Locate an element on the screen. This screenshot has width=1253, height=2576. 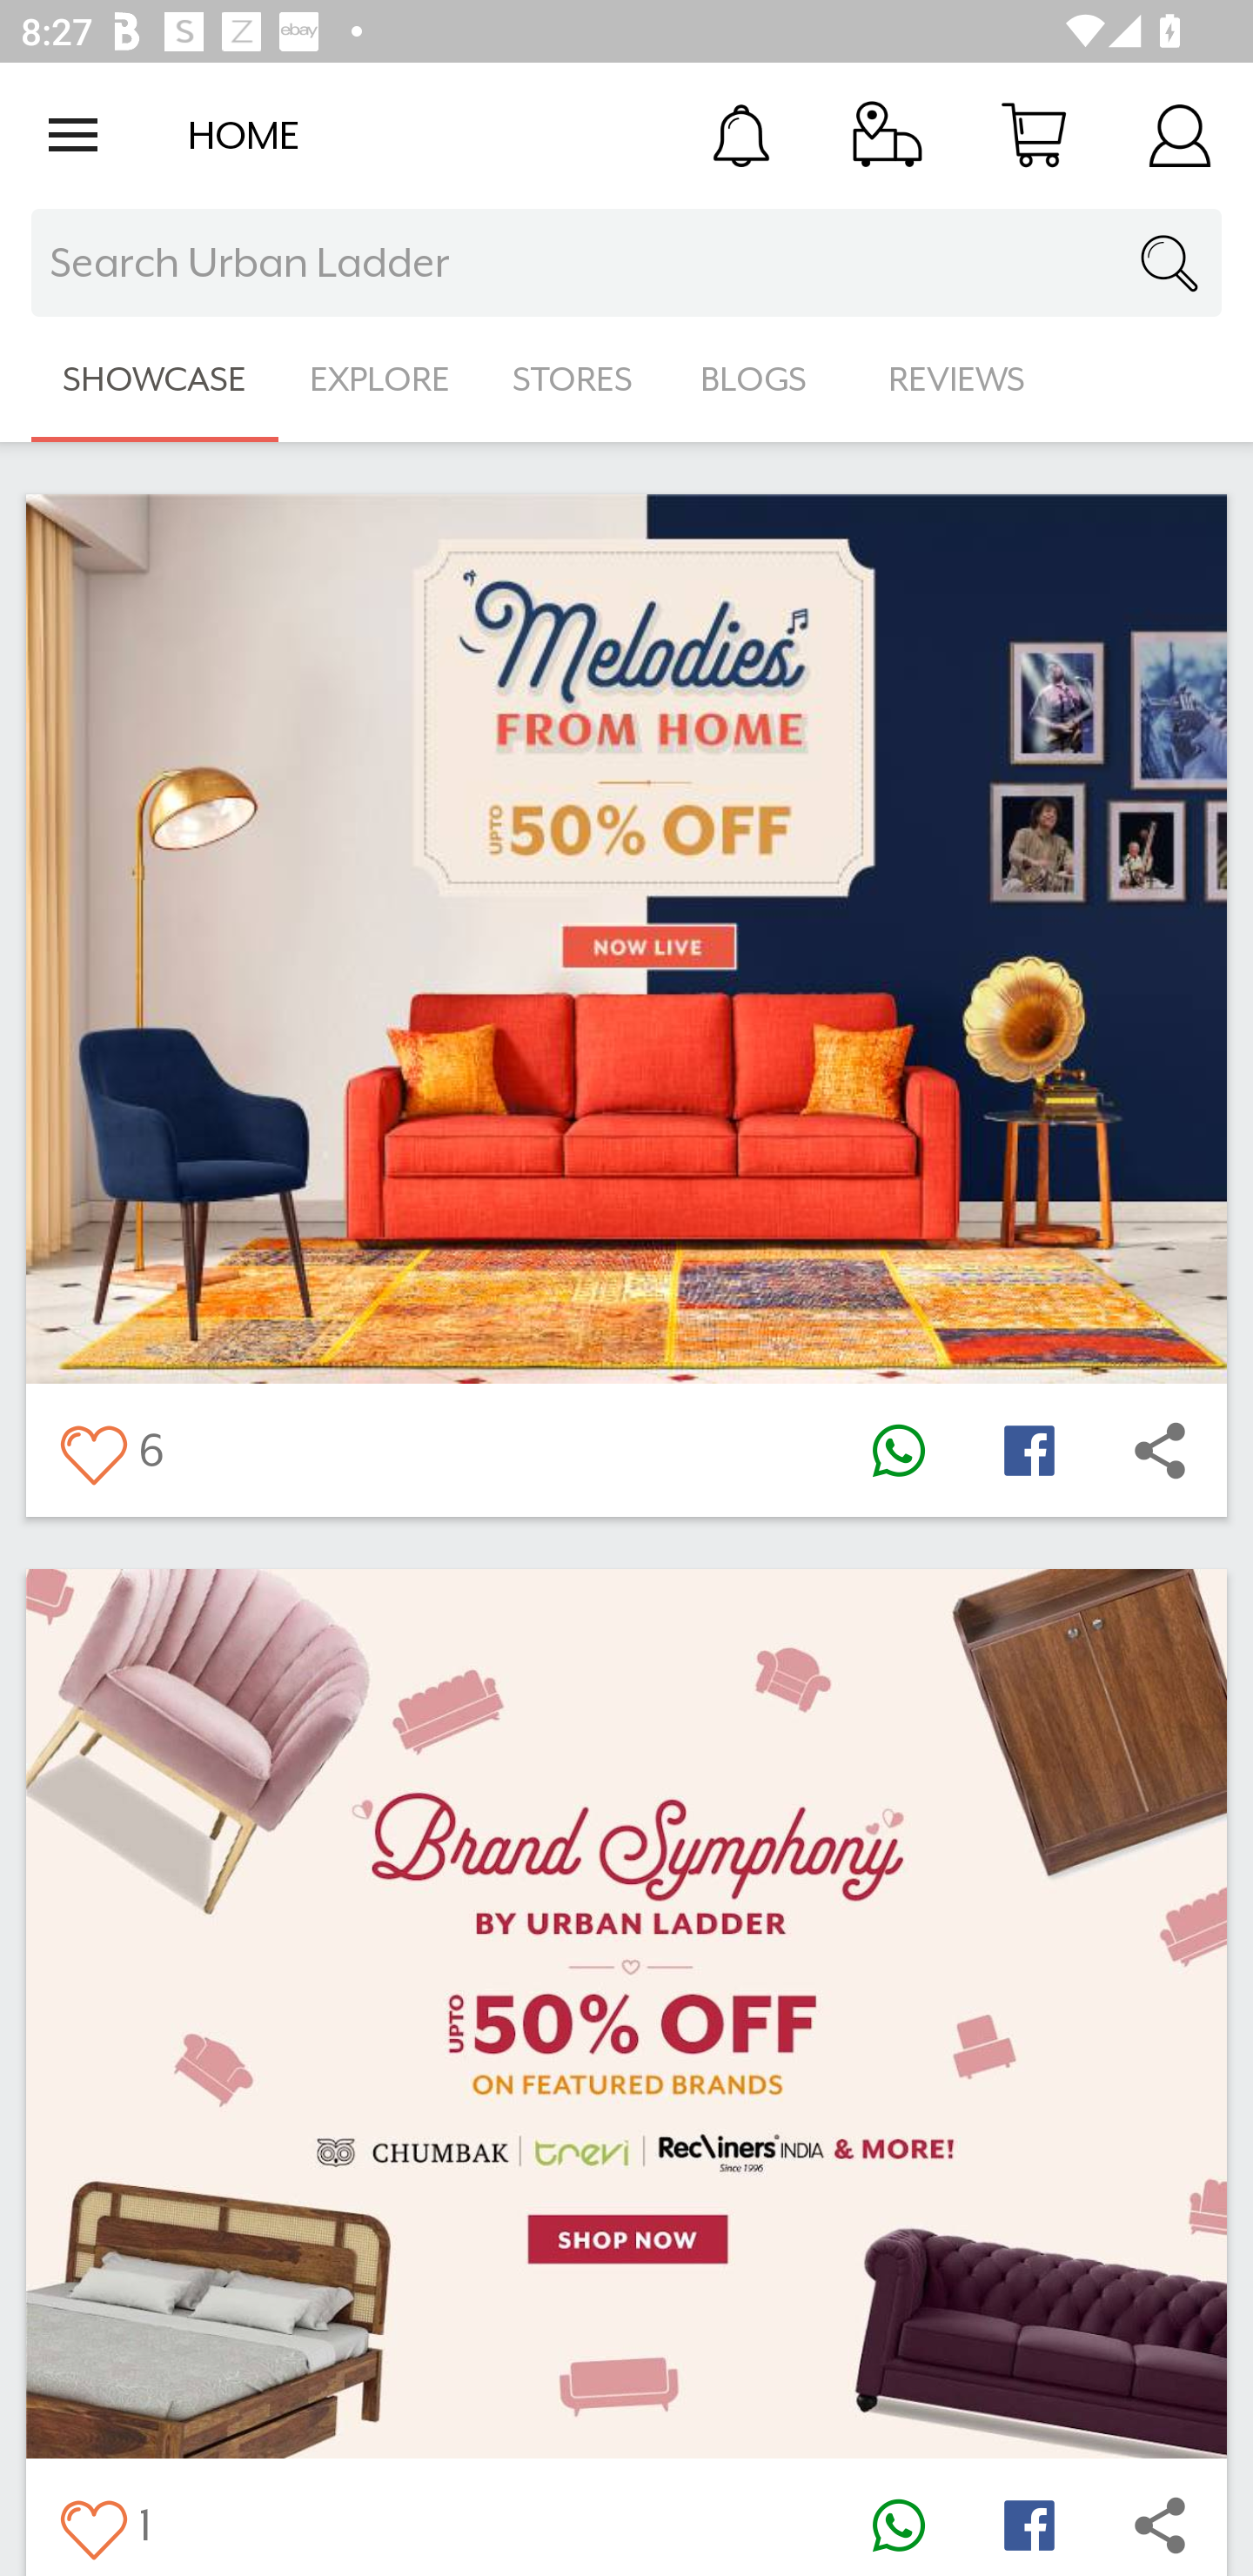
REVIEWS is located at coordinates (957, 379).